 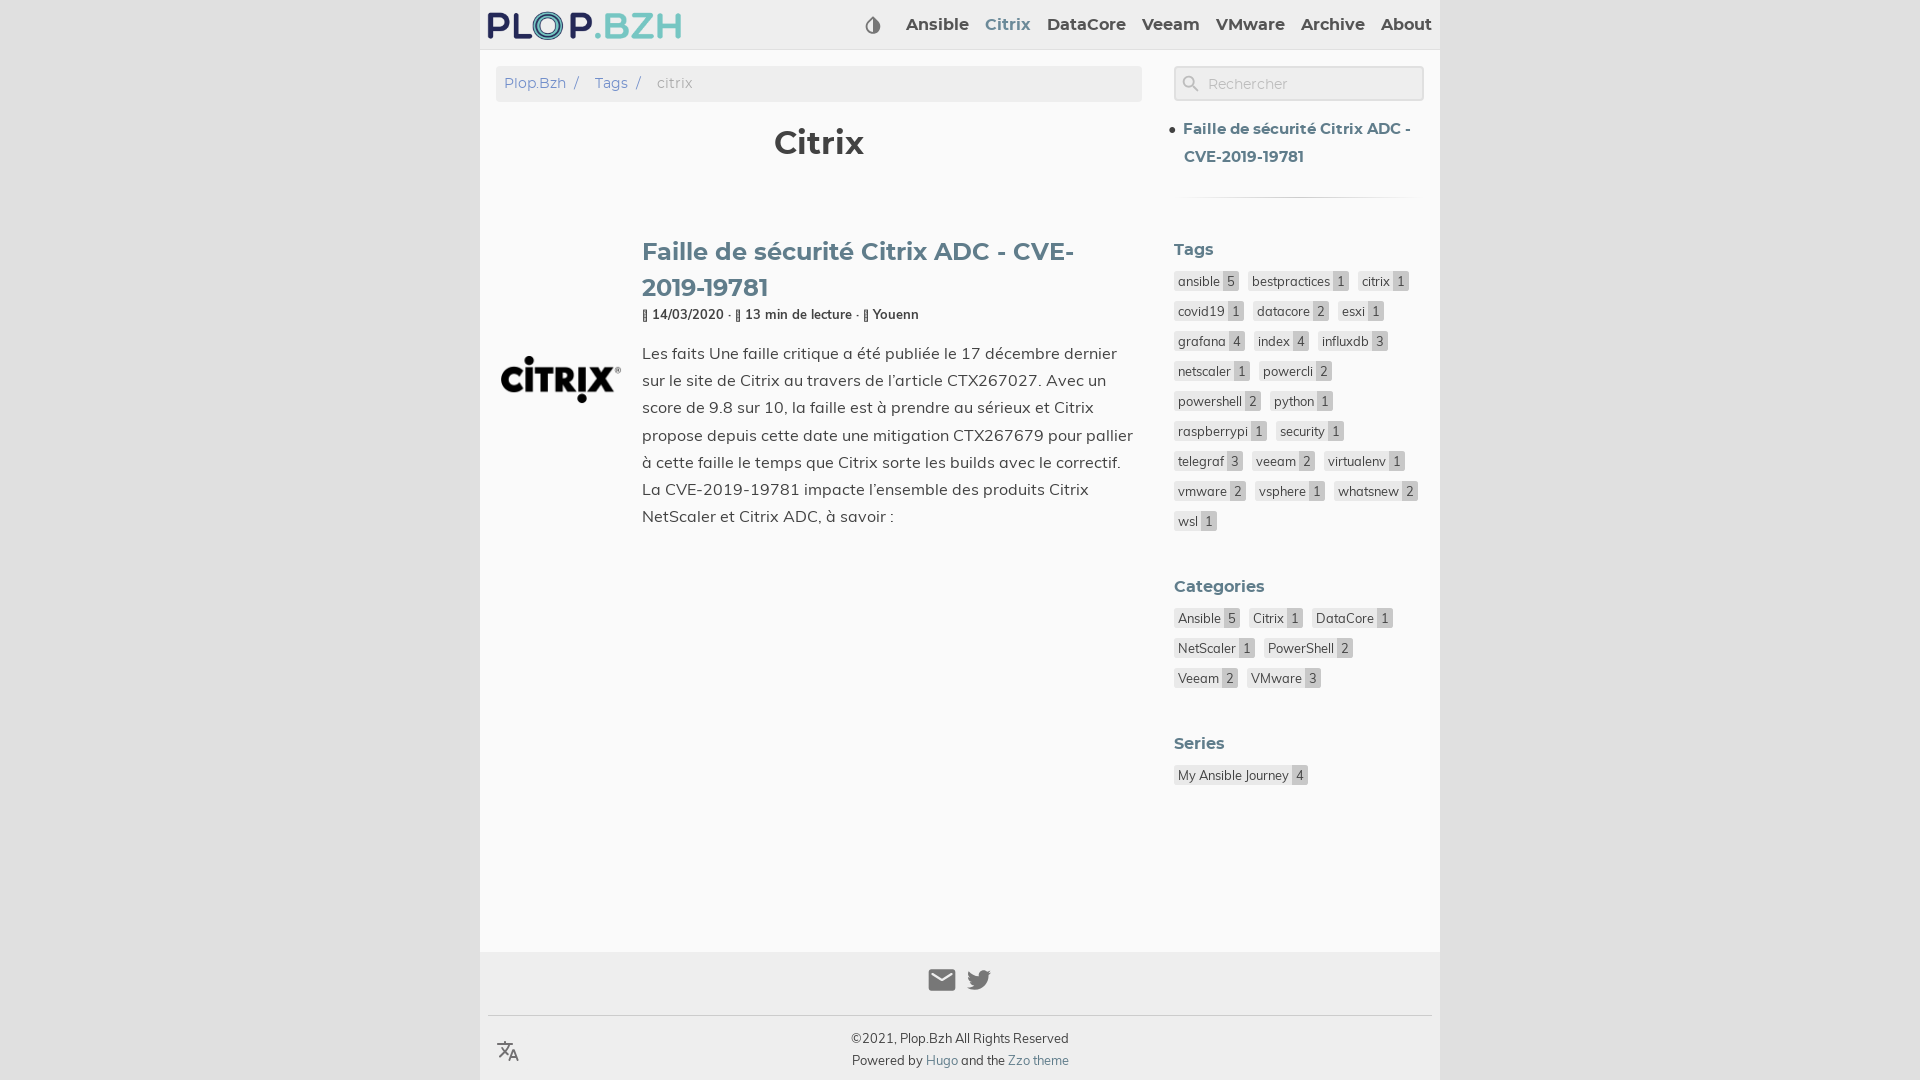 I want to click on DataCore 1, so click(x=1352, y=618).